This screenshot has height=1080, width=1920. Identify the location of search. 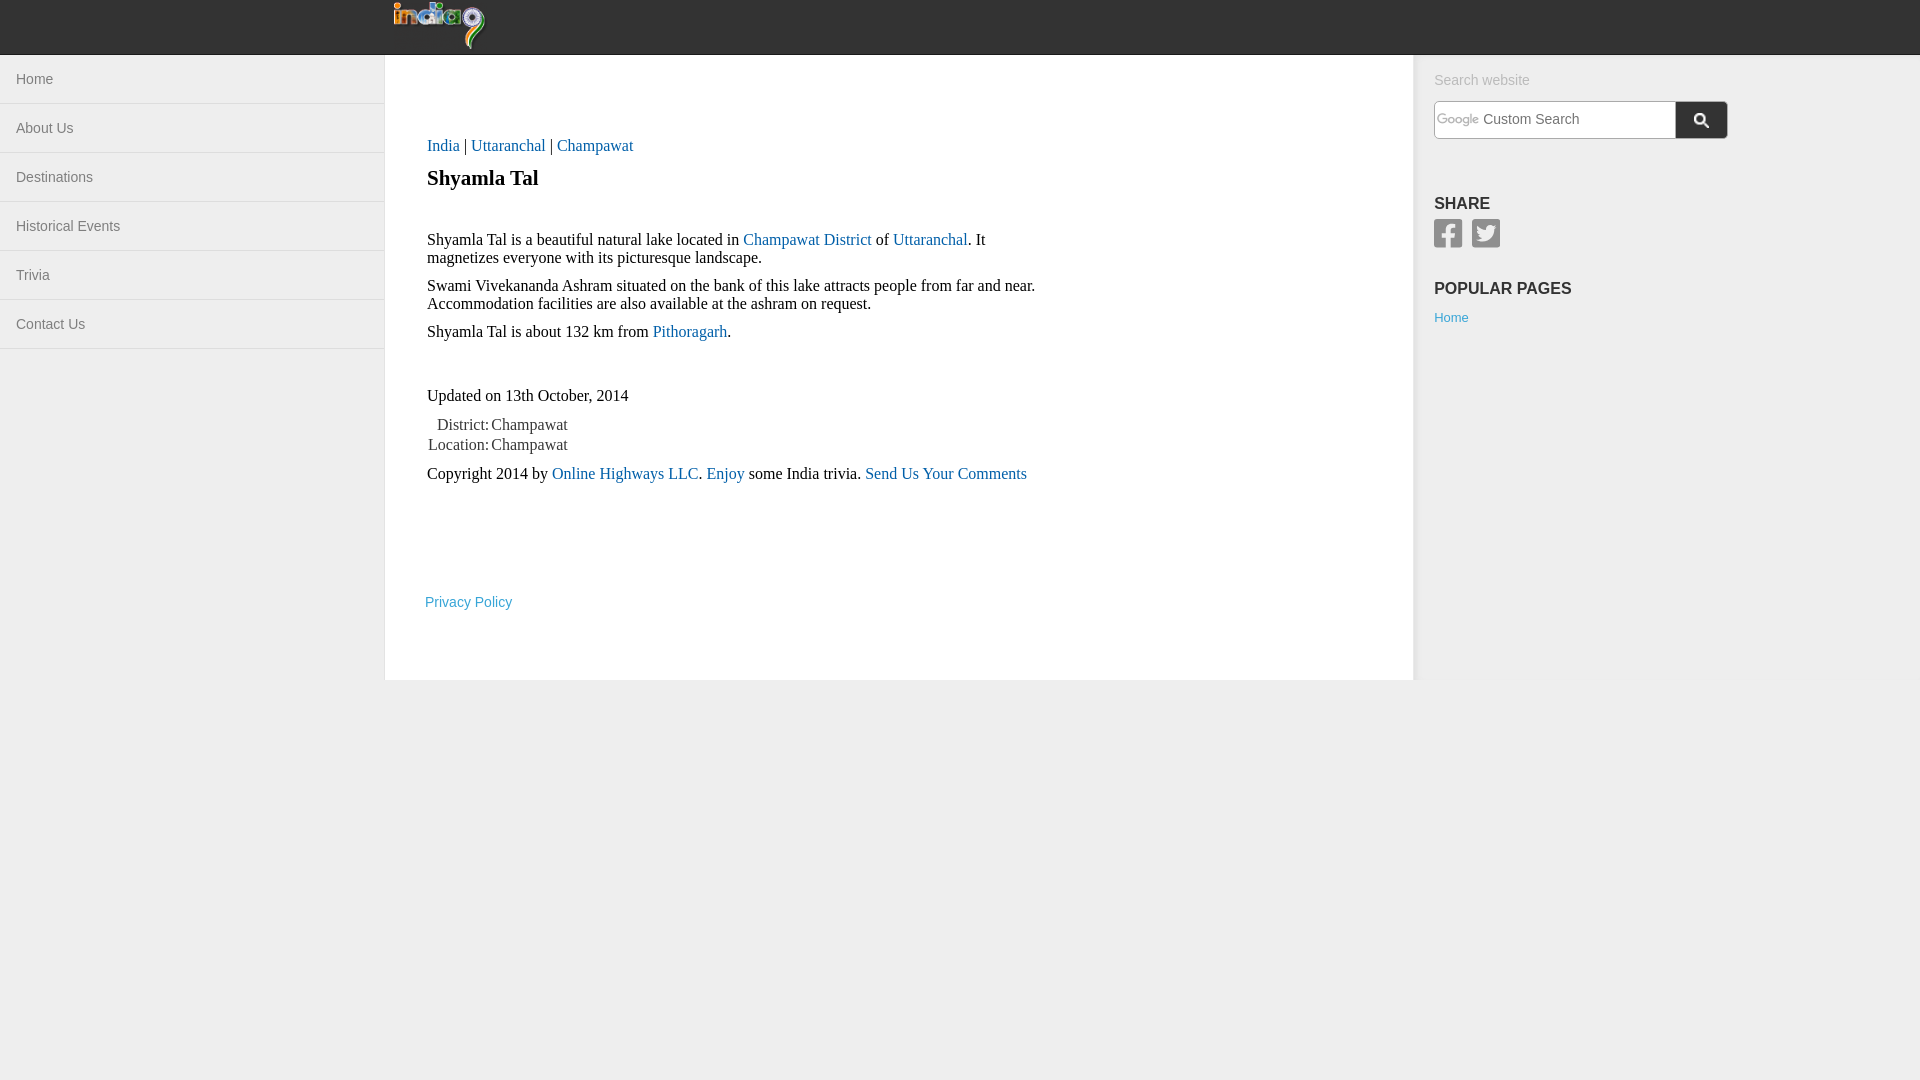
(1554, 119).